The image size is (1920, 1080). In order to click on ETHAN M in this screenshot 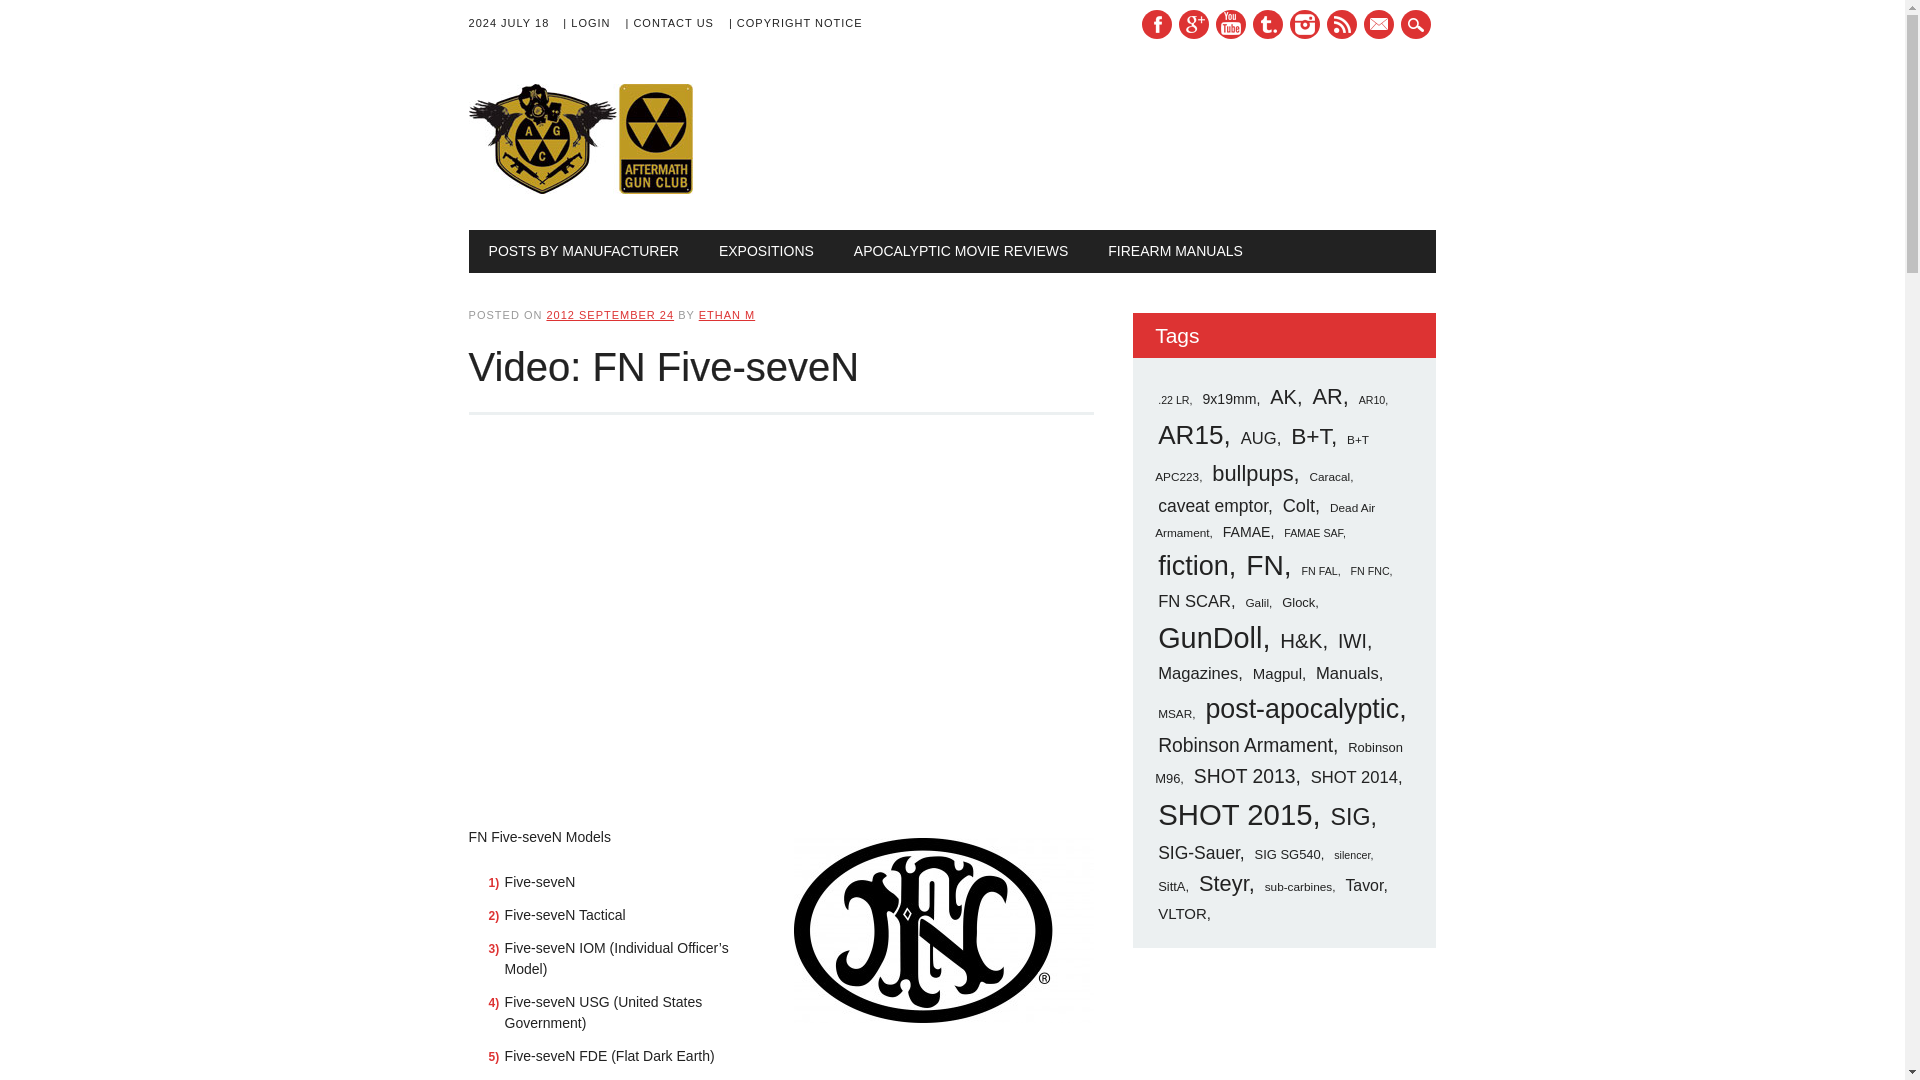, I will do `click(727, 314)`.